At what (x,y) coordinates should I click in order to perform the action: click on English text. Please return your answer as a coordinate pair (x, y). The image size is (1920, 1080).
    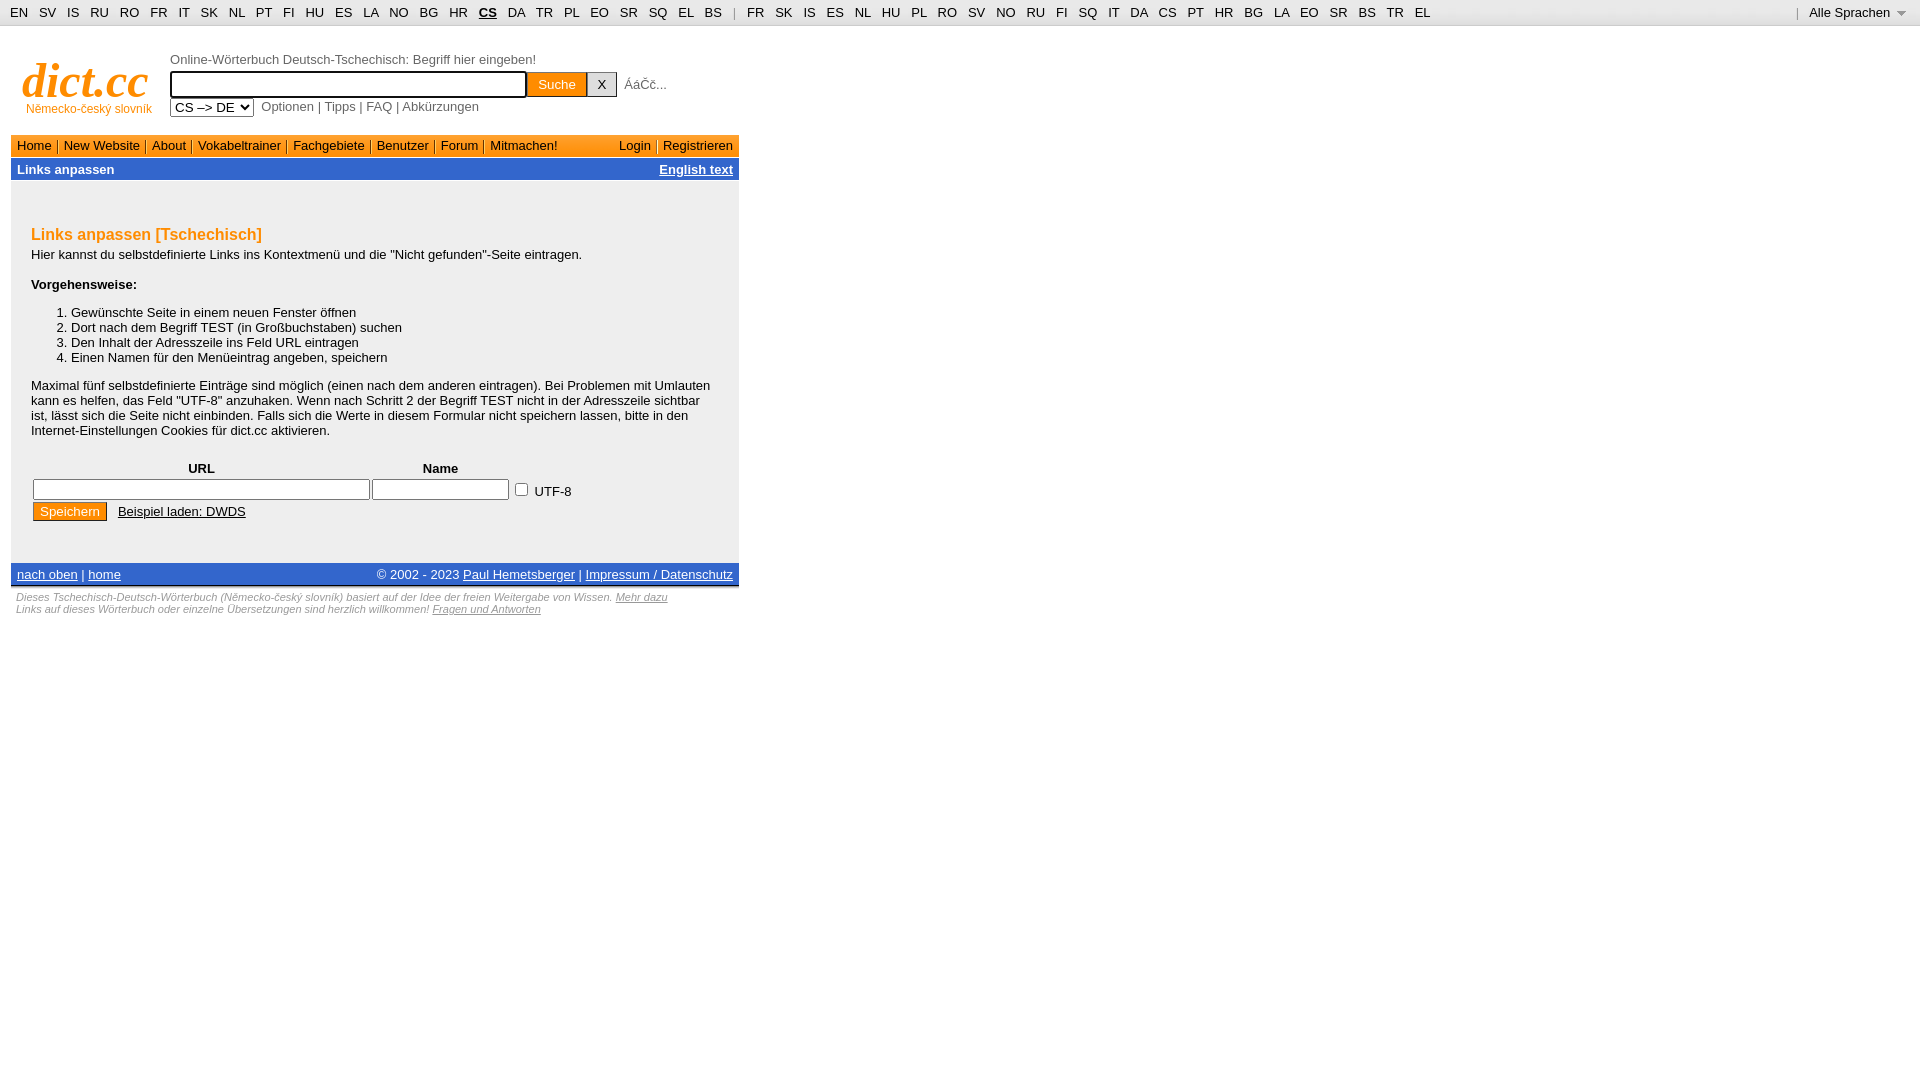
    Looking at the image, I should click on (696, 170).